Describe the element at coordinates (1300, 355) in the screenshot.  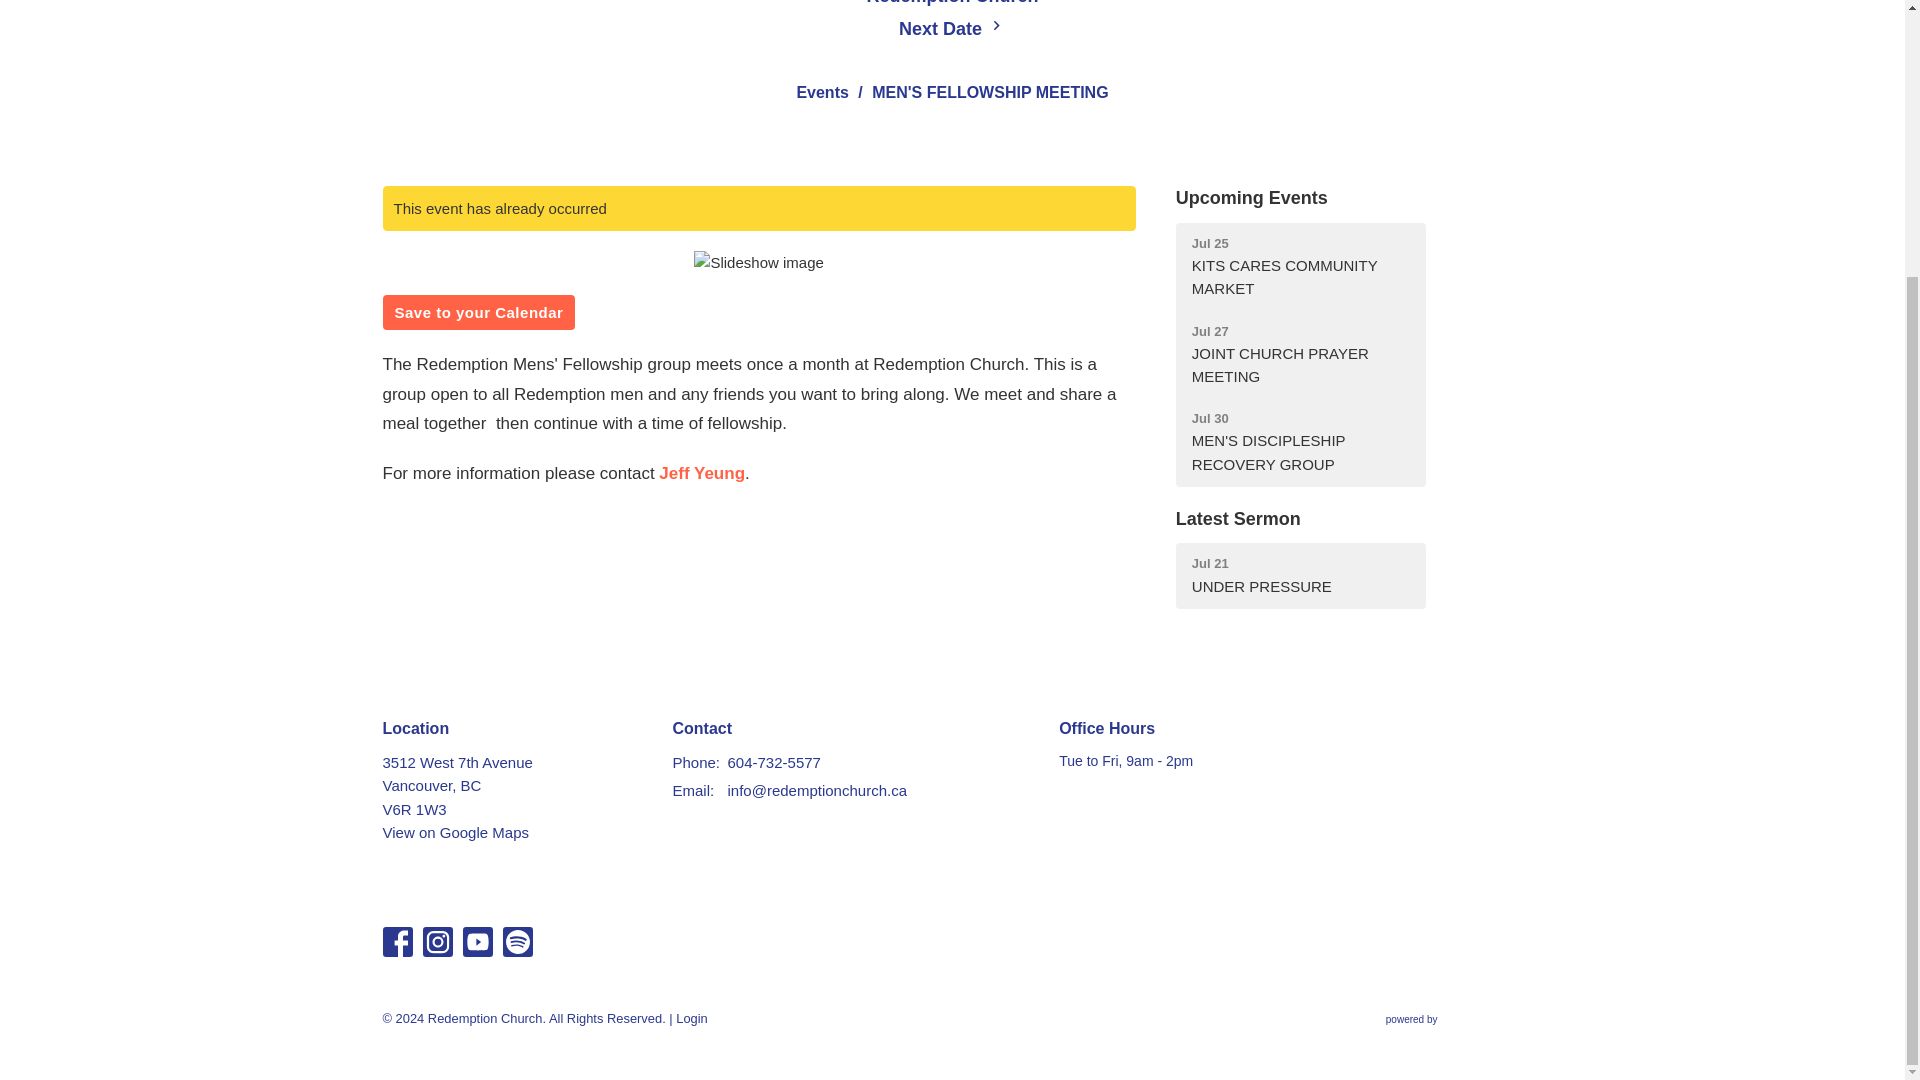
I see `translation missing: en.ui.email` at that location.